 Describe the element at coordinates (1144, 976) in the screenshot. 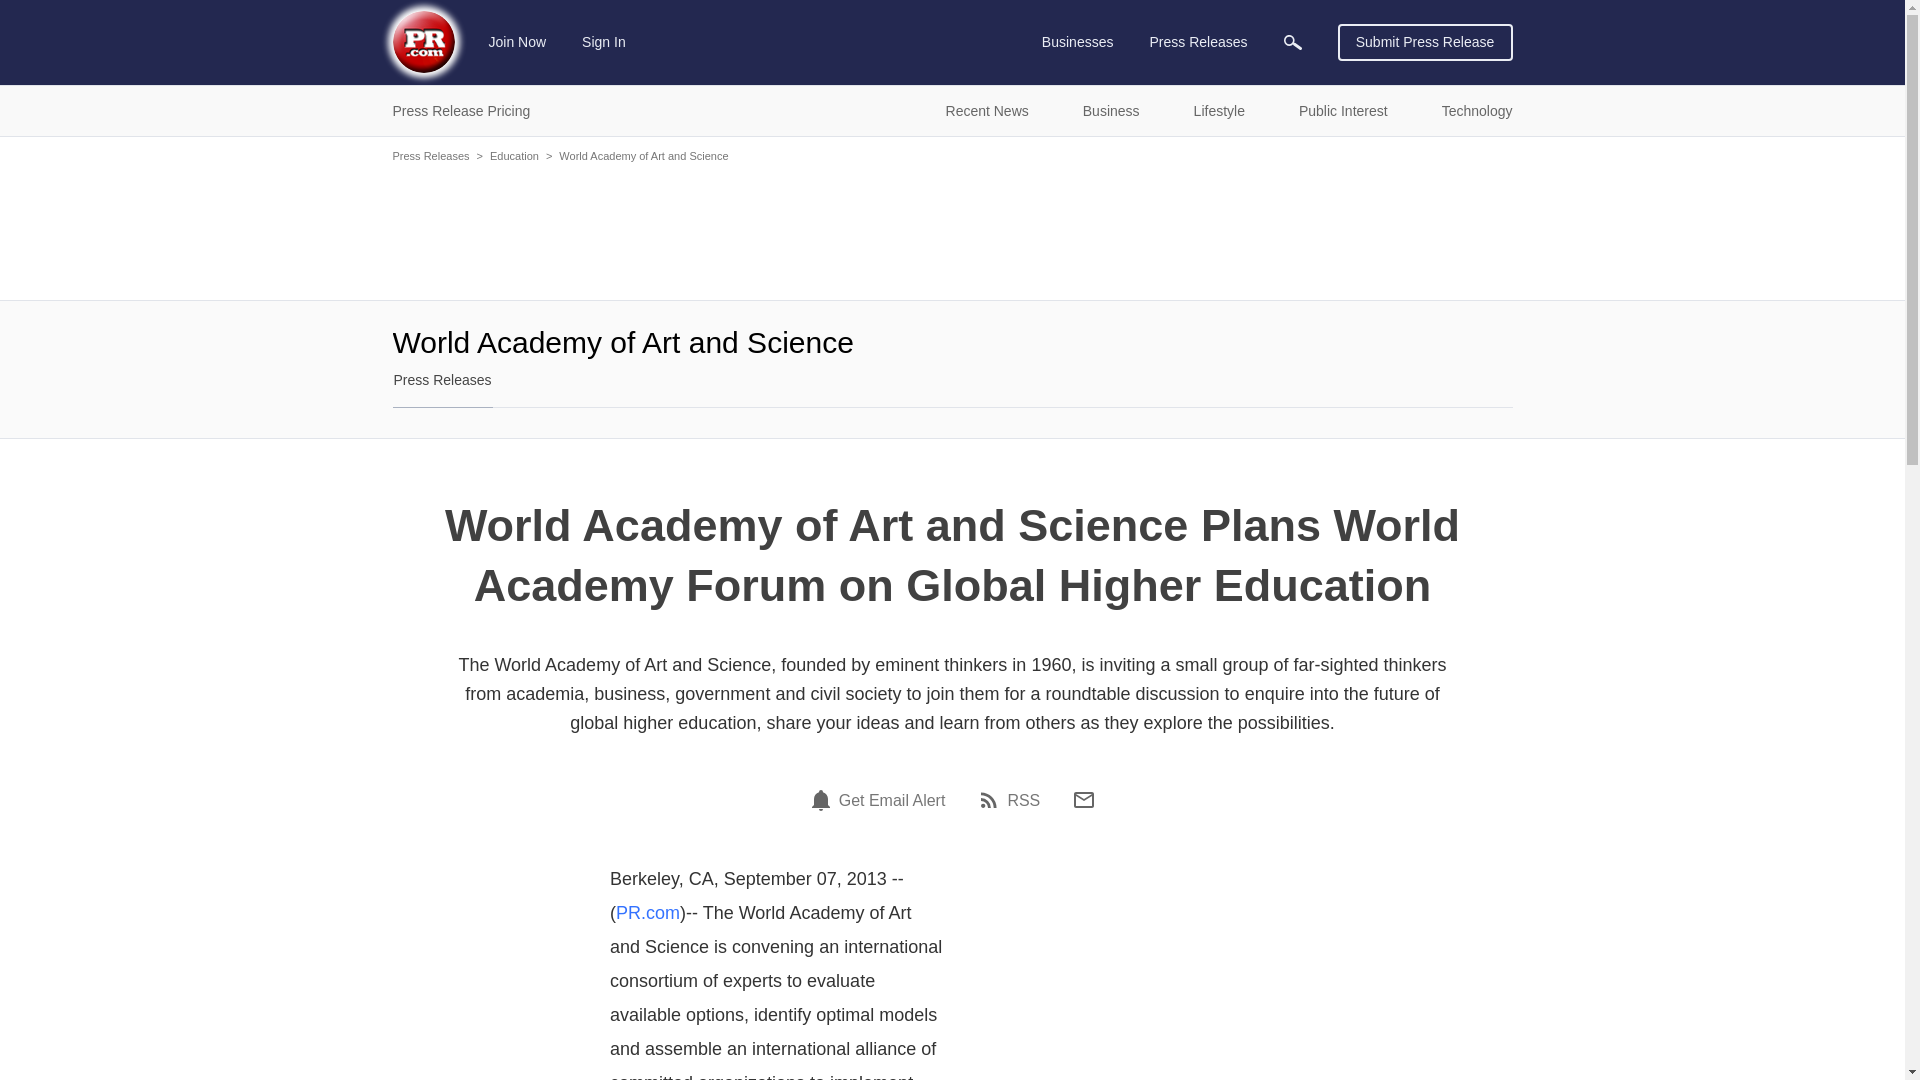

I see `Advertisement` at that location.